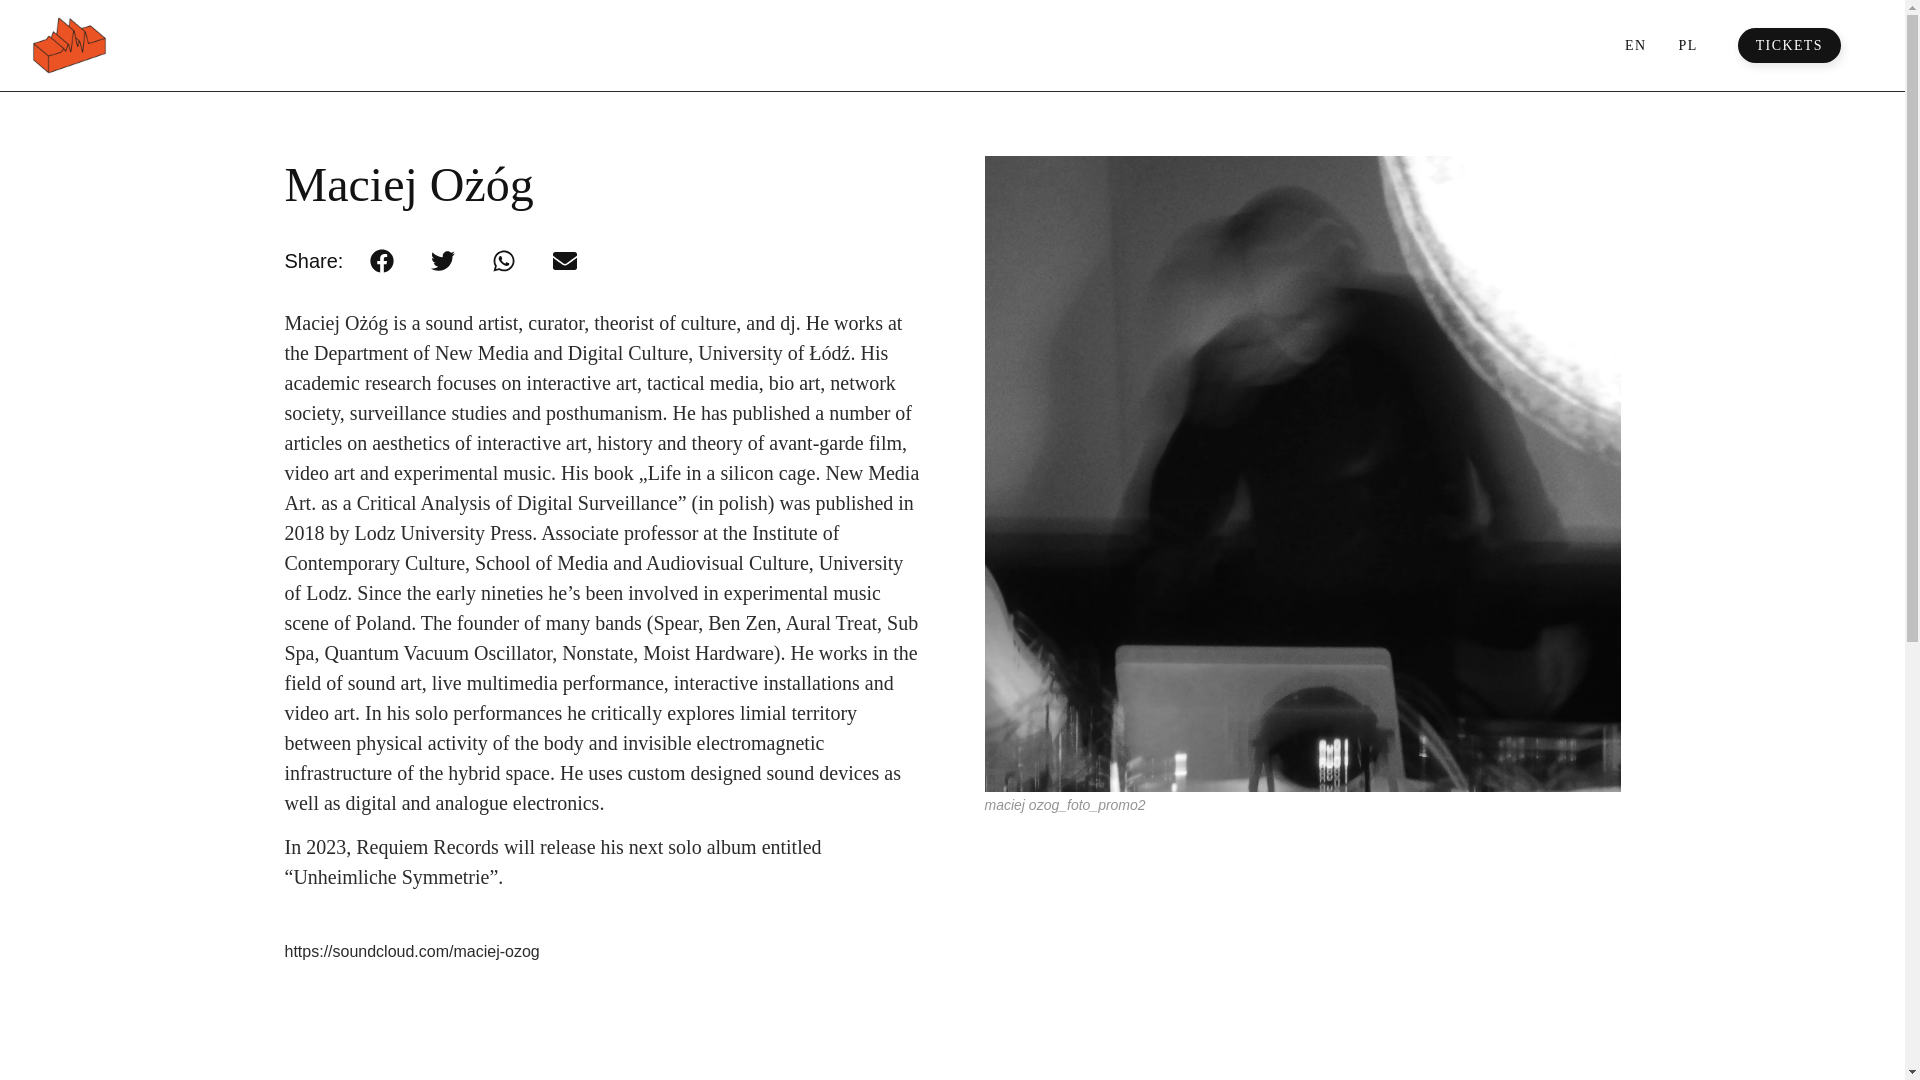  What do you see at coordinates (1789, 46) in the screenshot?
I see `TICKETS` at bounding box center [1789, 46].